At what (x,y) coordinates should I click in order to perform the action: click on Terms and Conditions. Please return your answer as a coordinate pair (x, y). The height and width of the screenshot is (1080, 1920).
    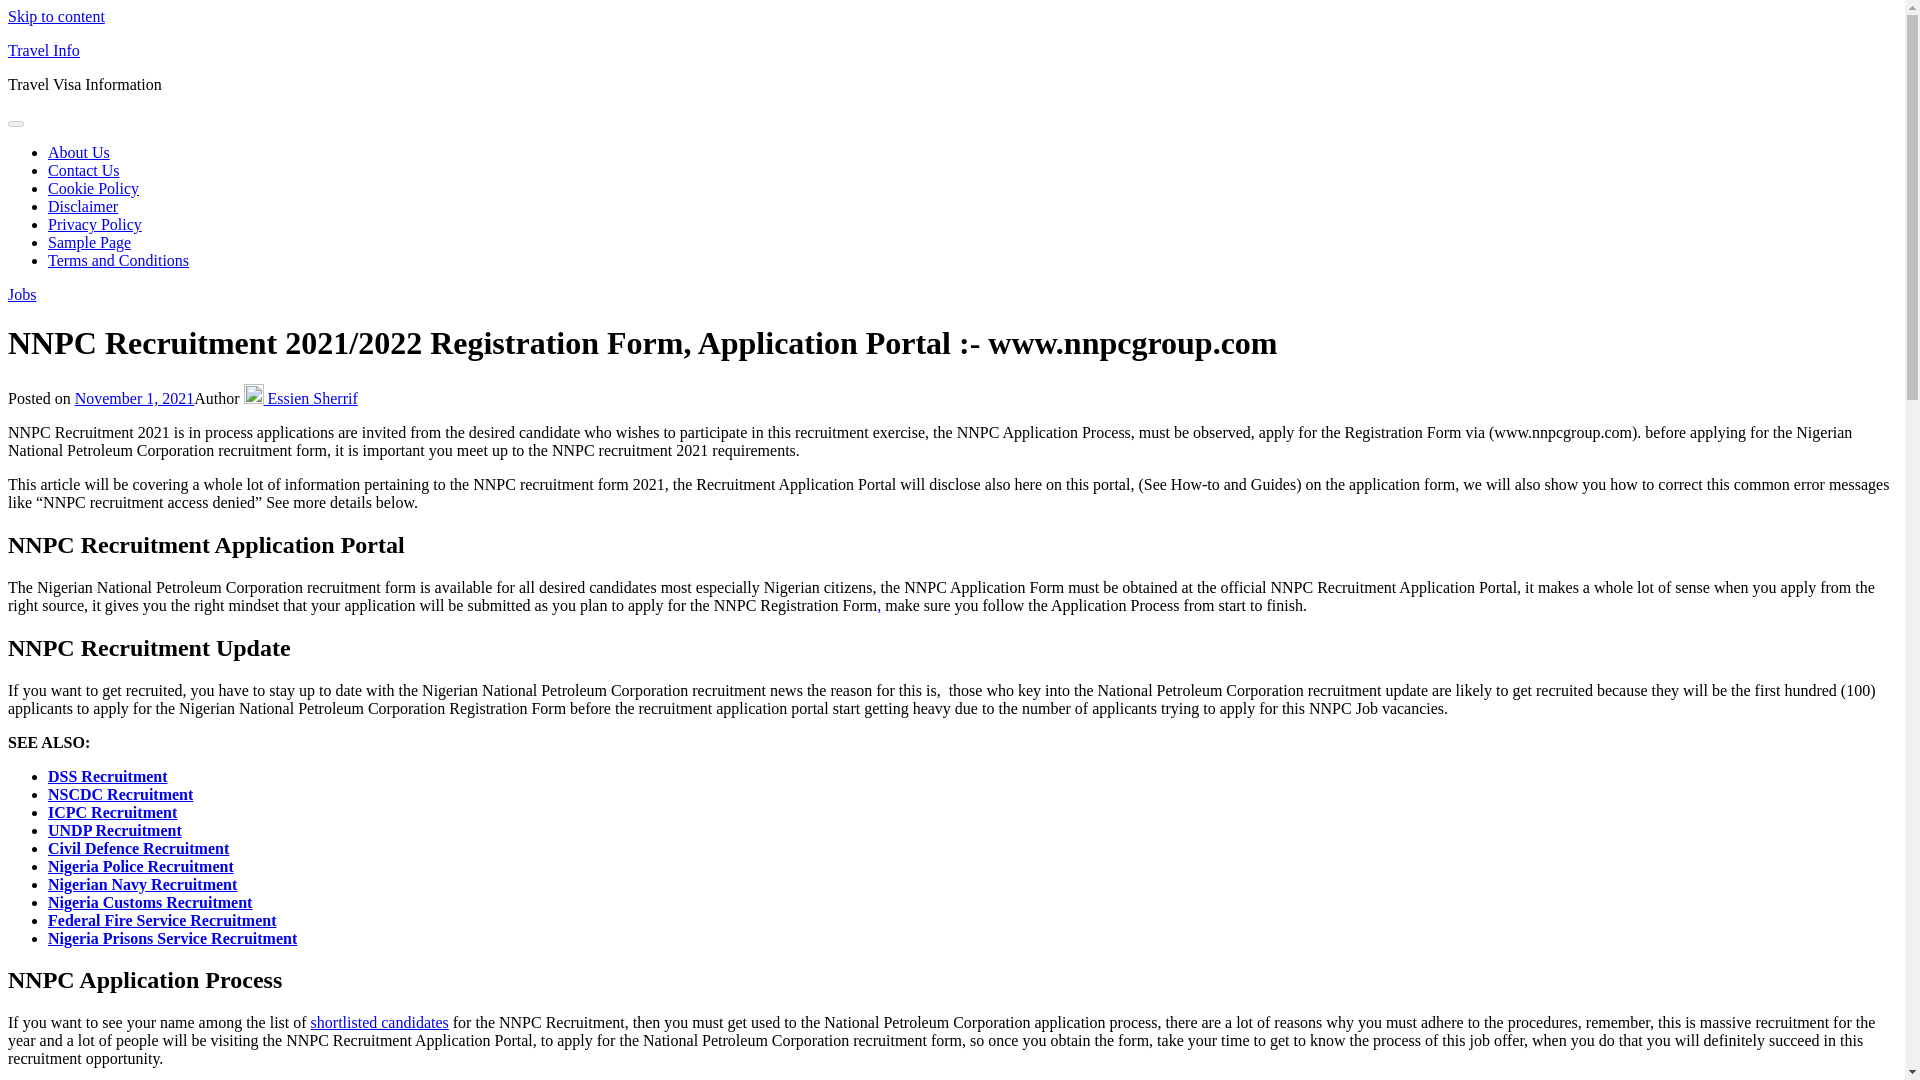
    Looking at the image, I should click on (118, 260).